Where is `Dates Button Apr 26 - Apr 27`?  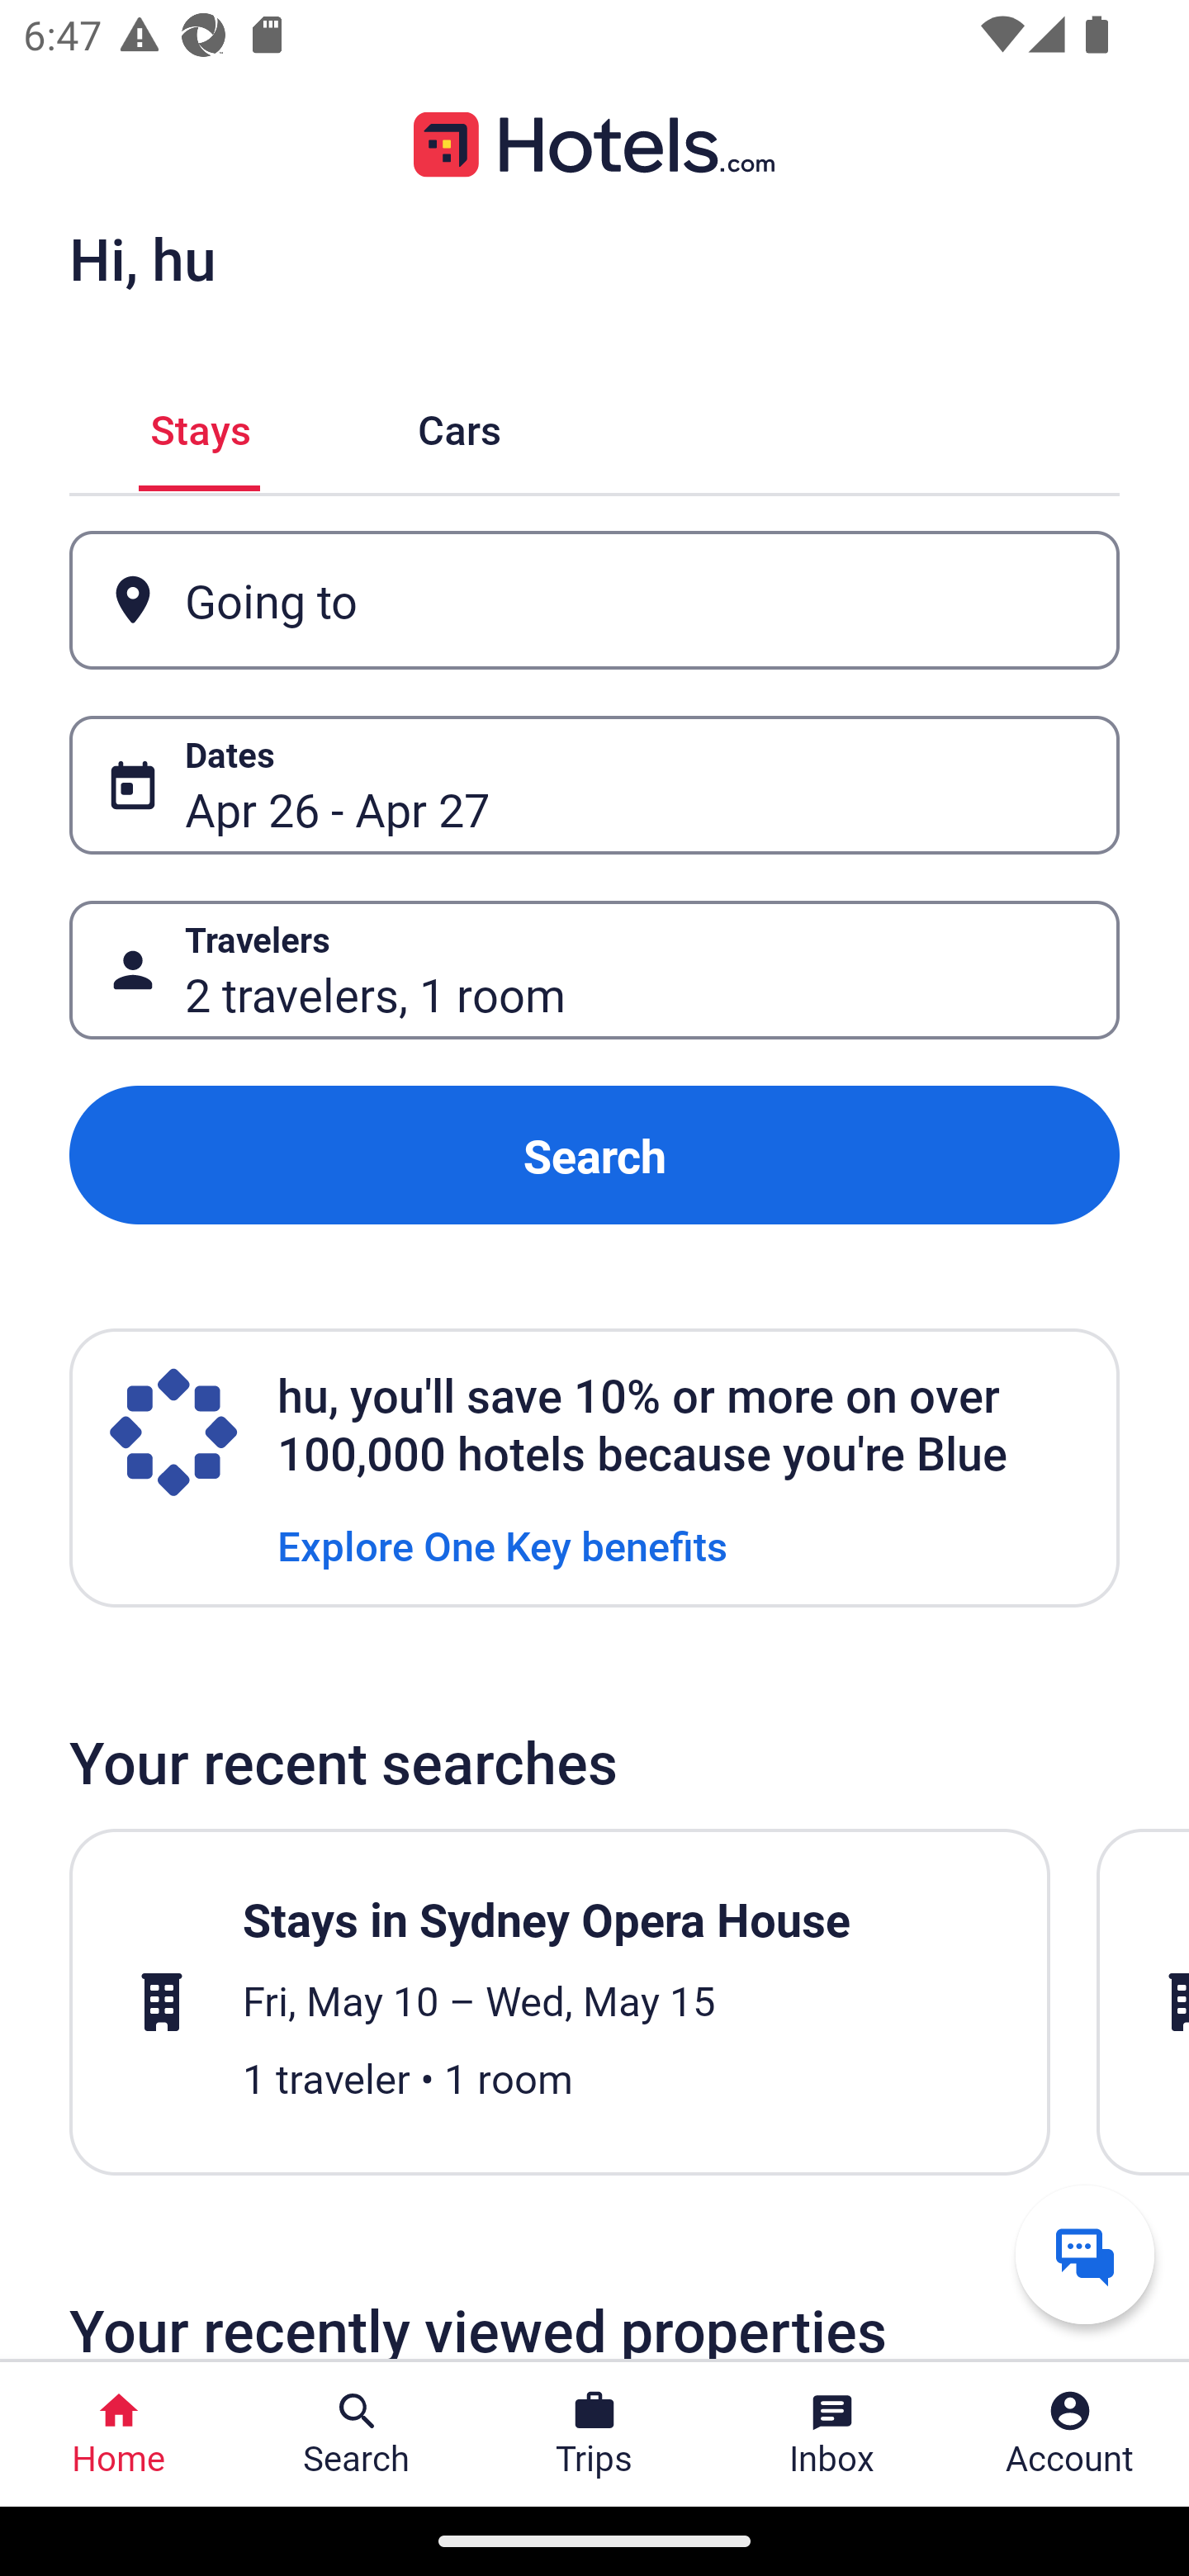 Dates Button Apr 26 - Apr 27 is located at coordinates (594, 785).